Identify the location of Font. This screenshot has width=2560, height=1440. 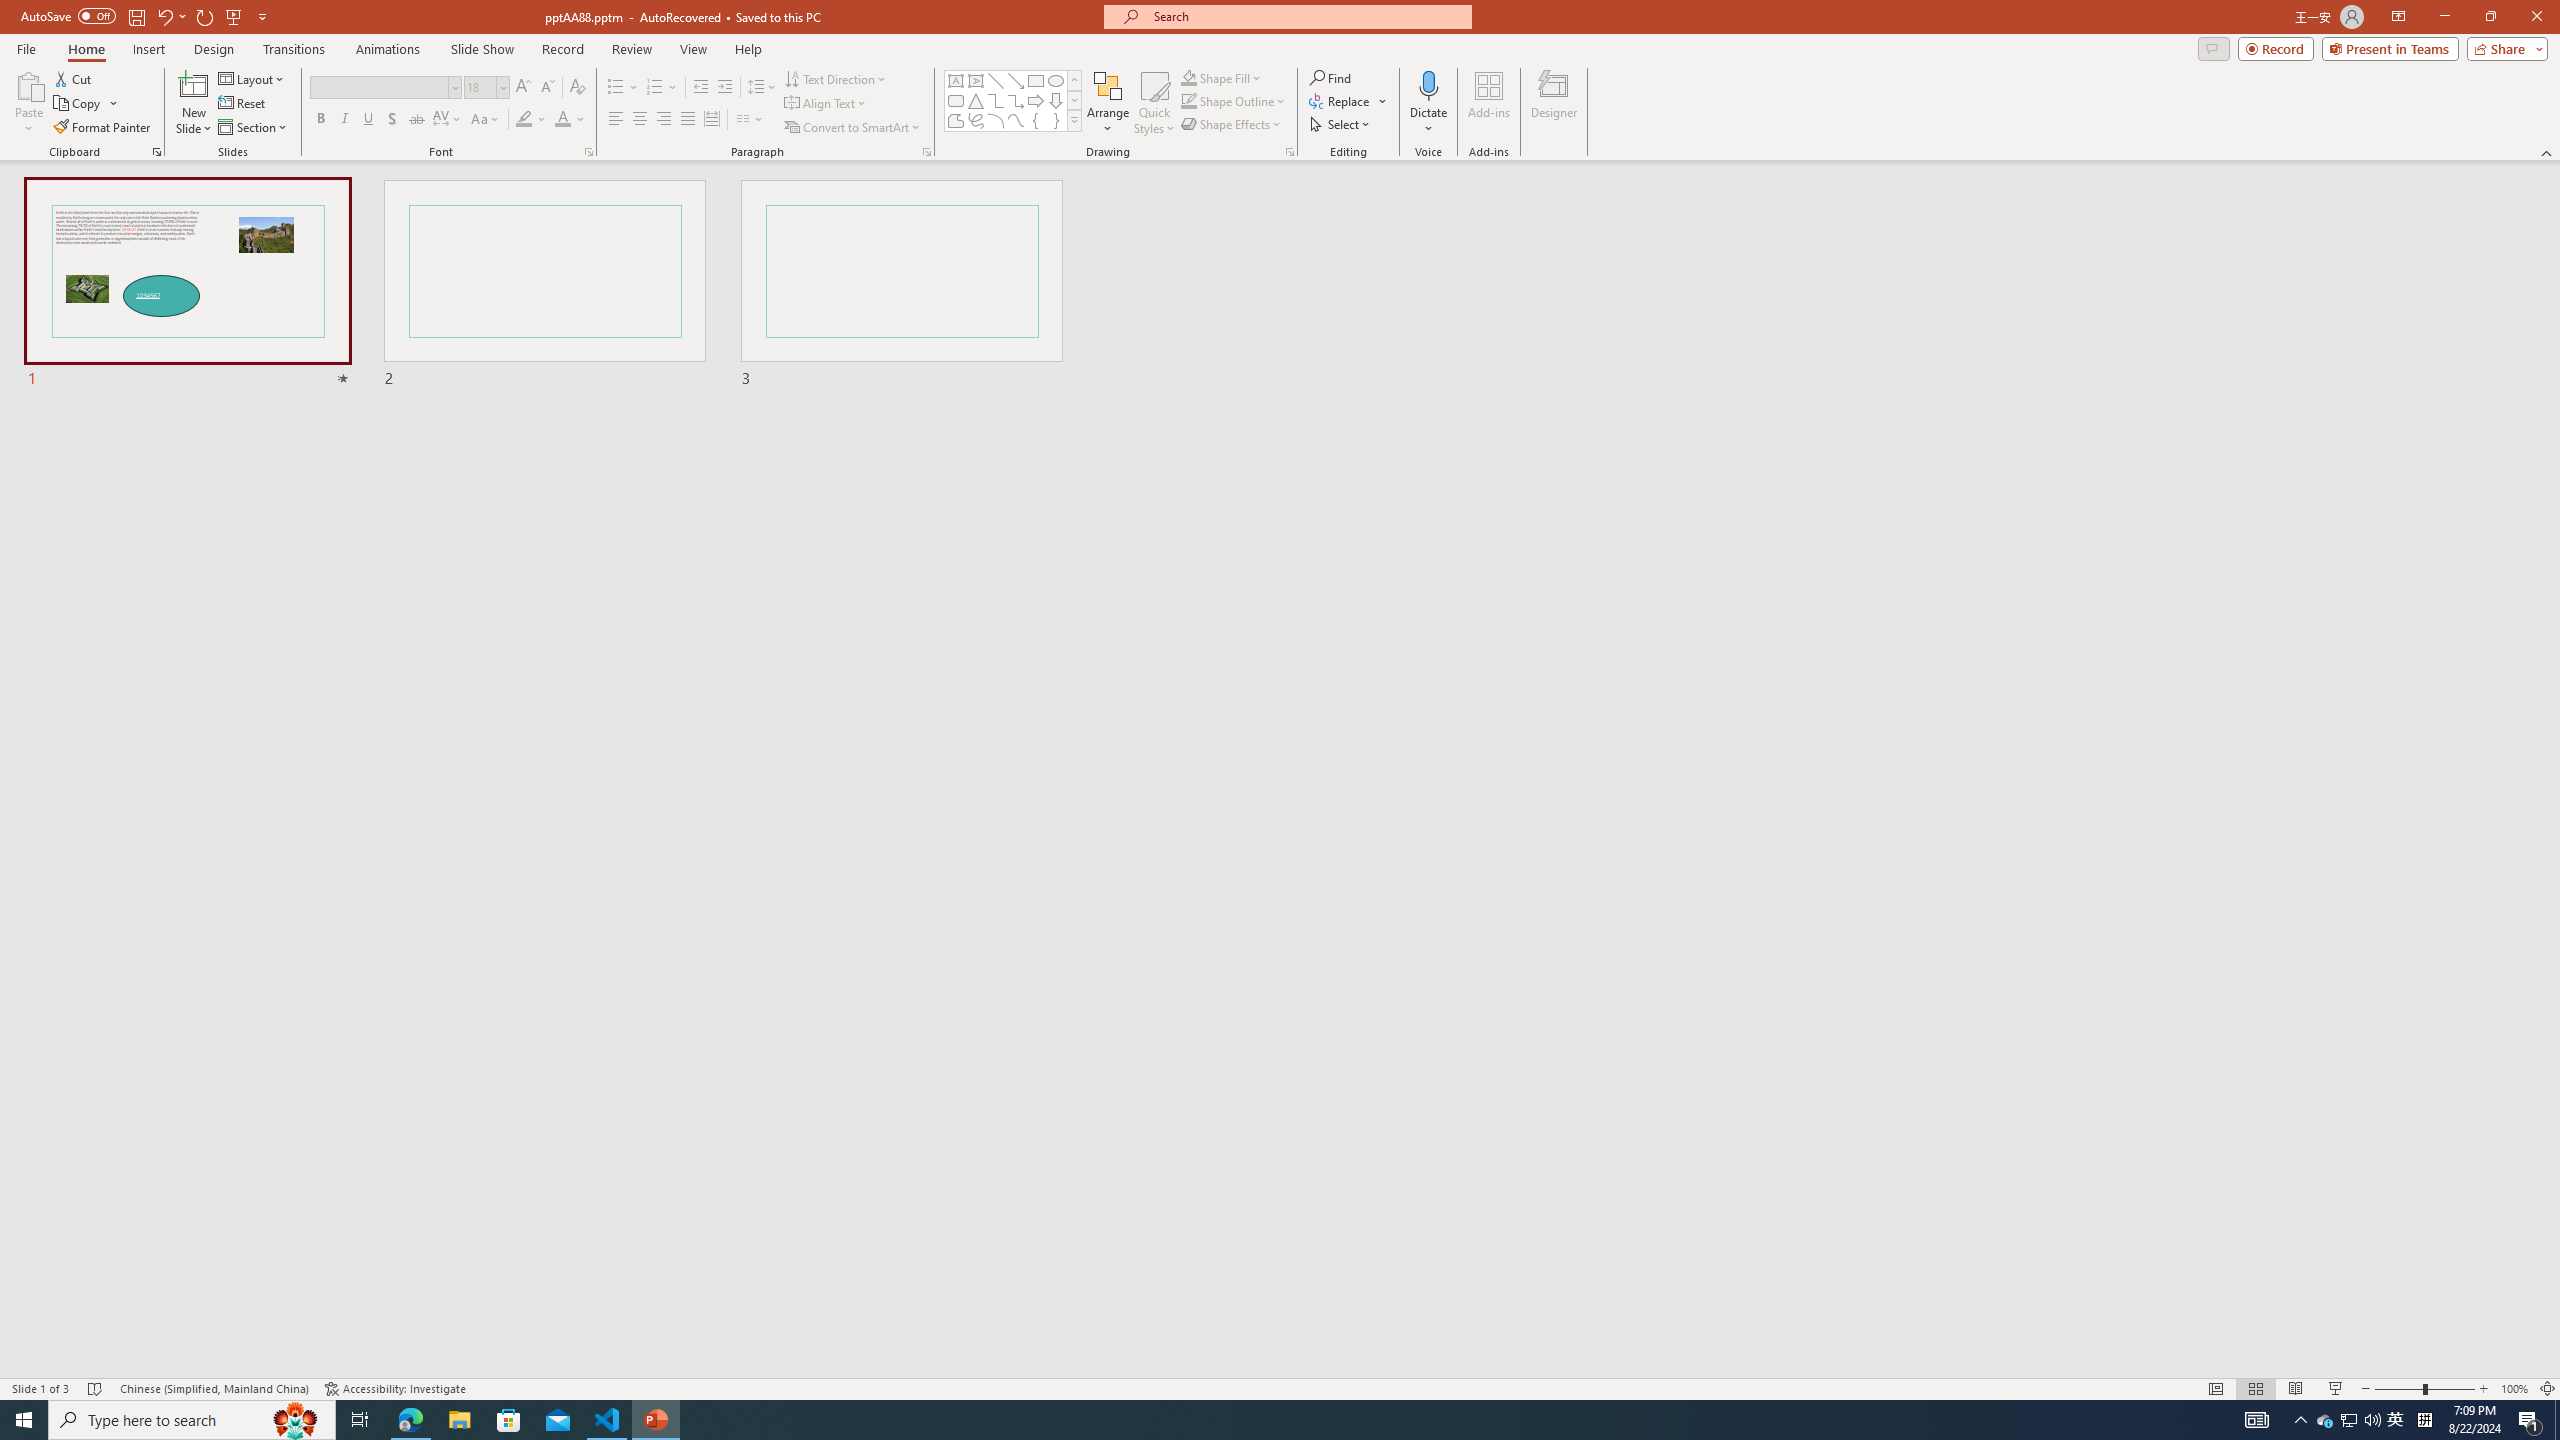
(384, 88).